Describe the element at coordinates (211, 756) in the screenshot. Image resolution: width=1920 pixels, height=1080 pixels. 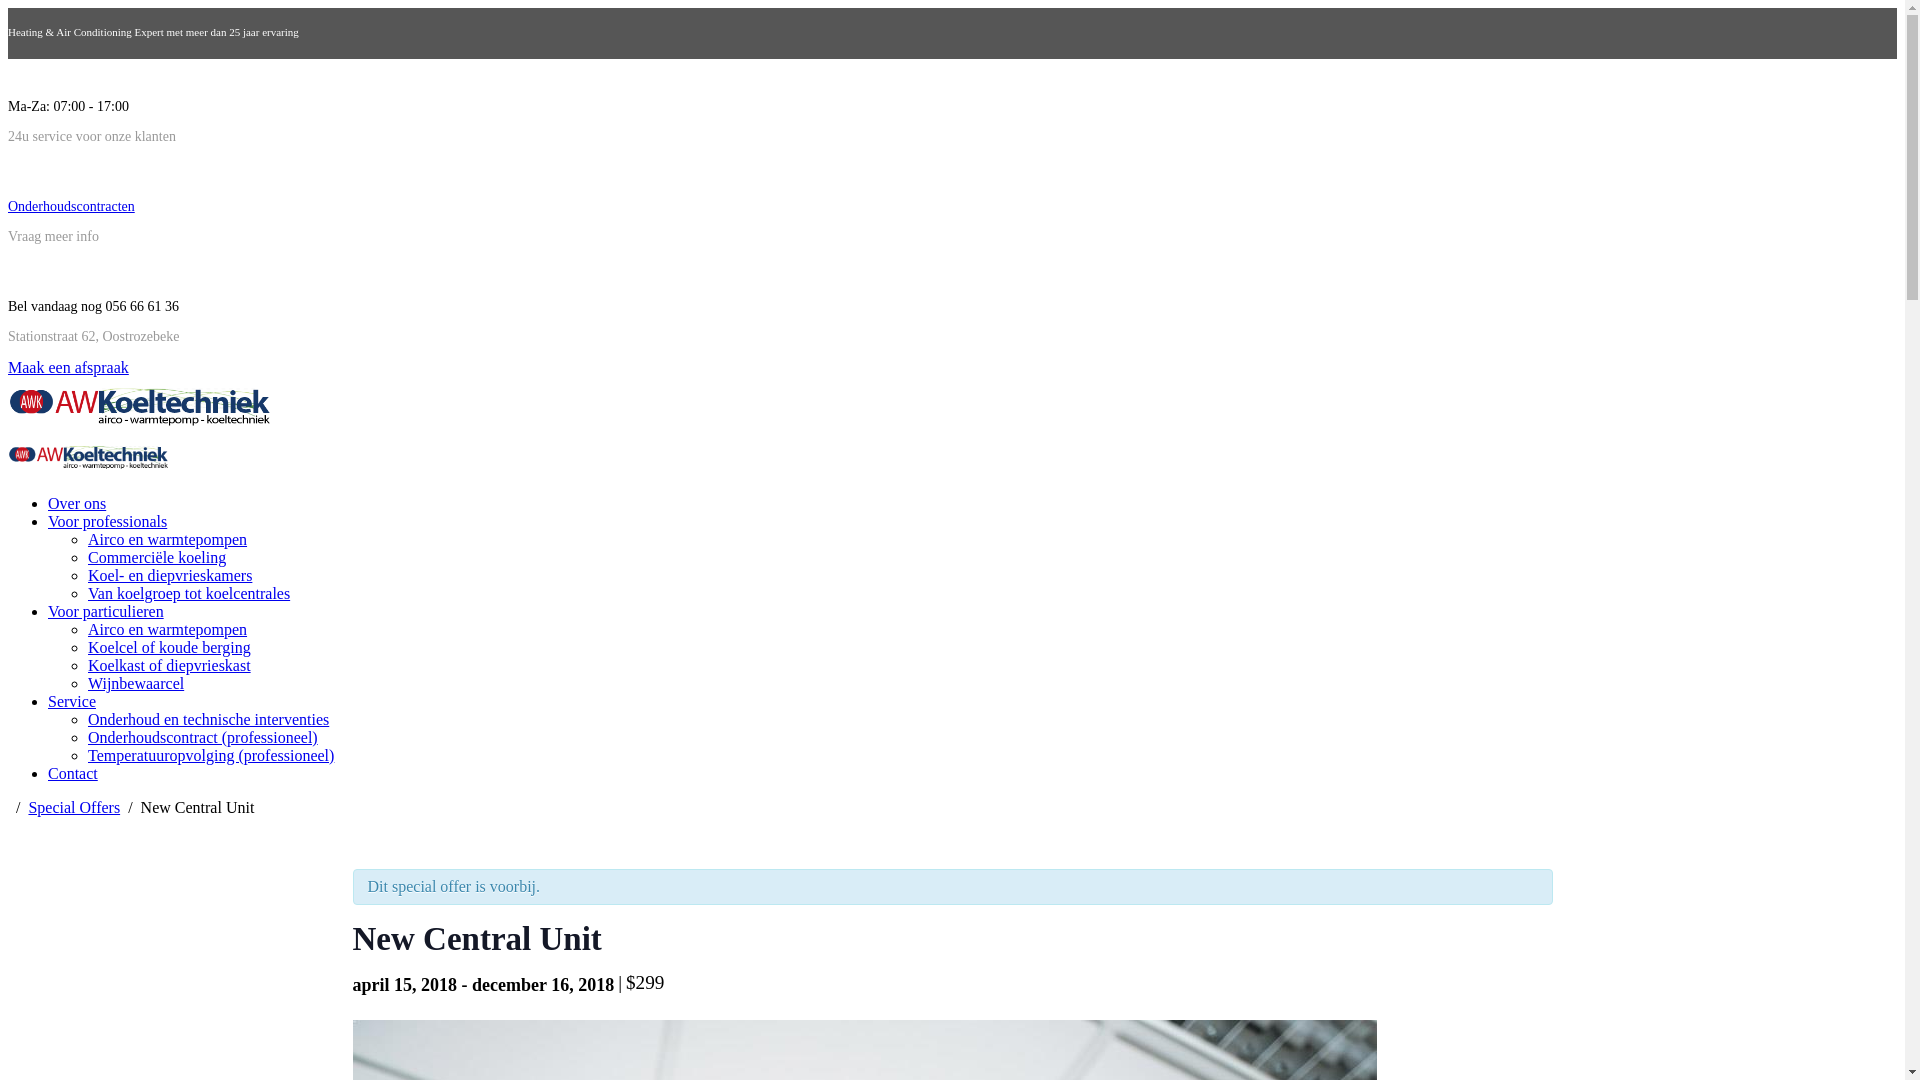
I see `Temperatuuropvolging (professioneel)` at that location.